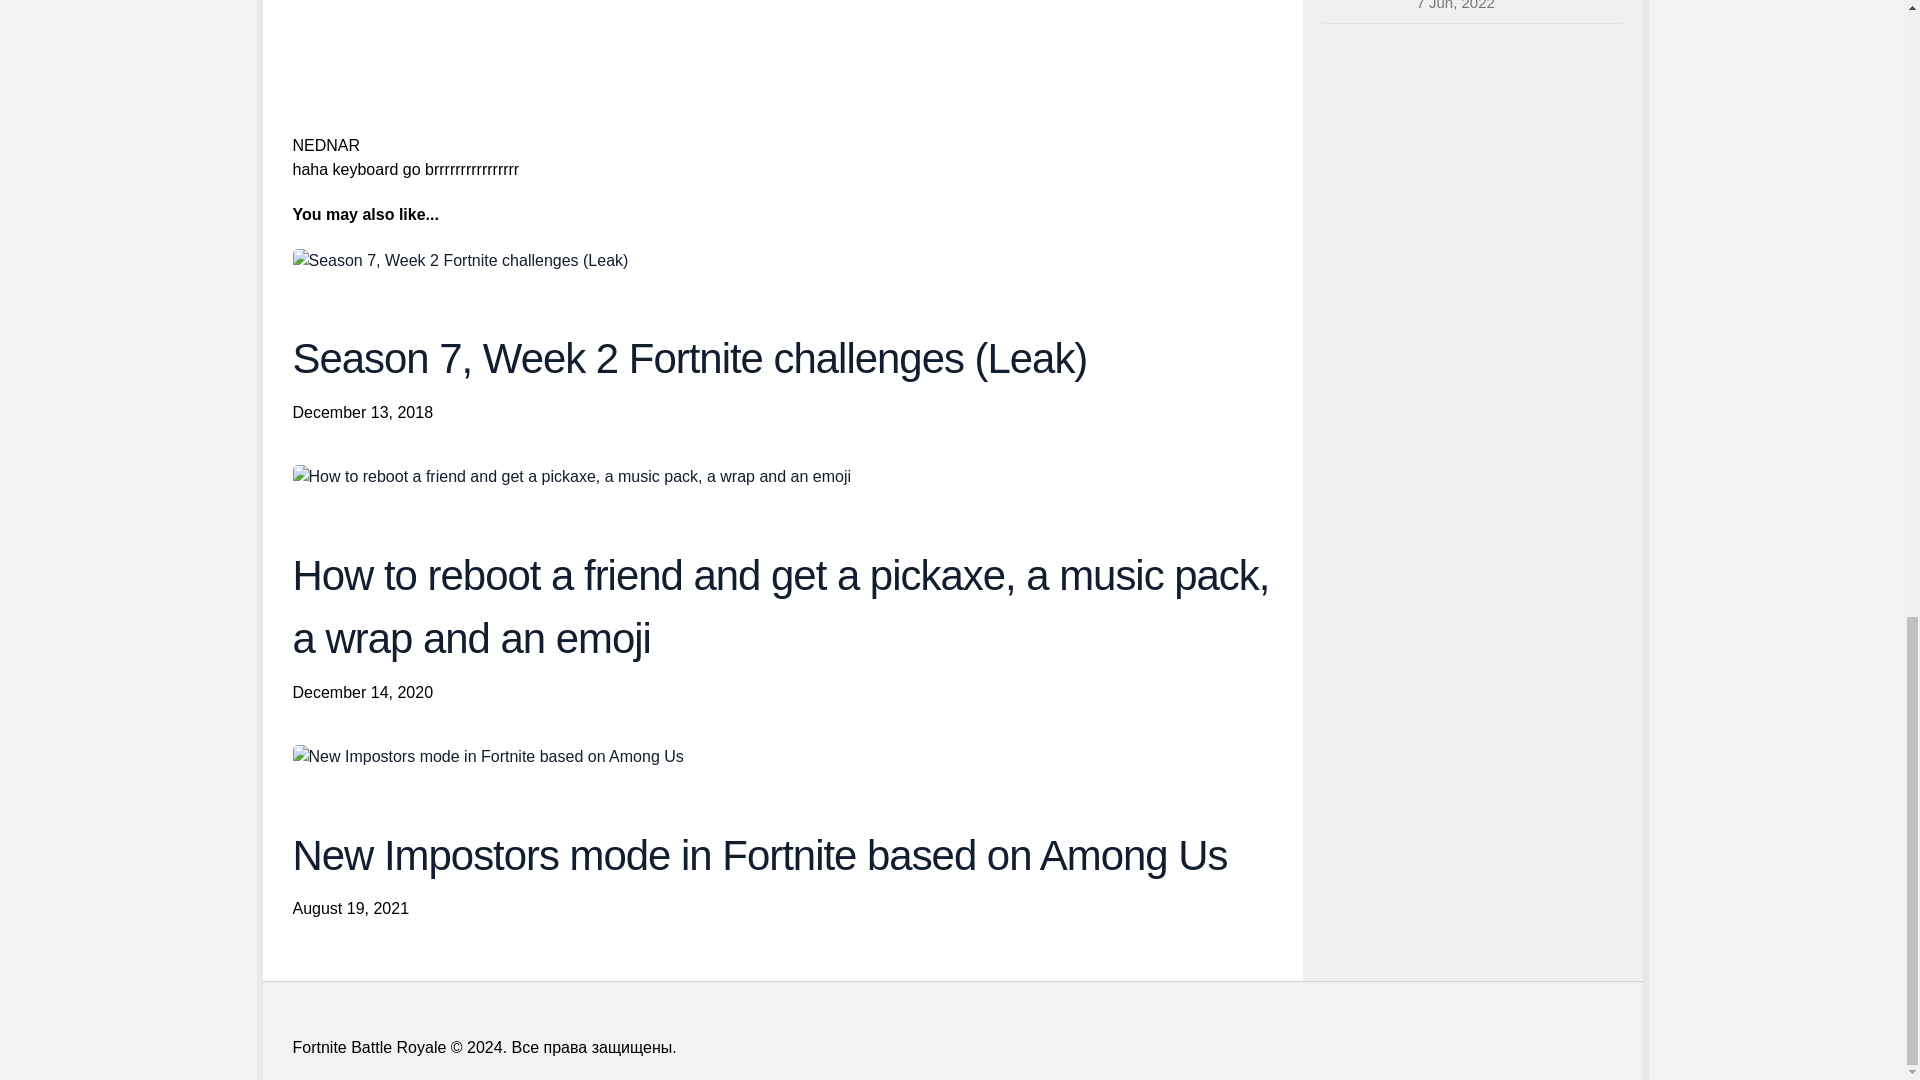 Image resolution: width=1920 pixels, height=1080 pixels. Describe the element at coordinates (758, 855) in the screenshot. I see `New Impostors mode in Fortnite based on Among Us` at that location.